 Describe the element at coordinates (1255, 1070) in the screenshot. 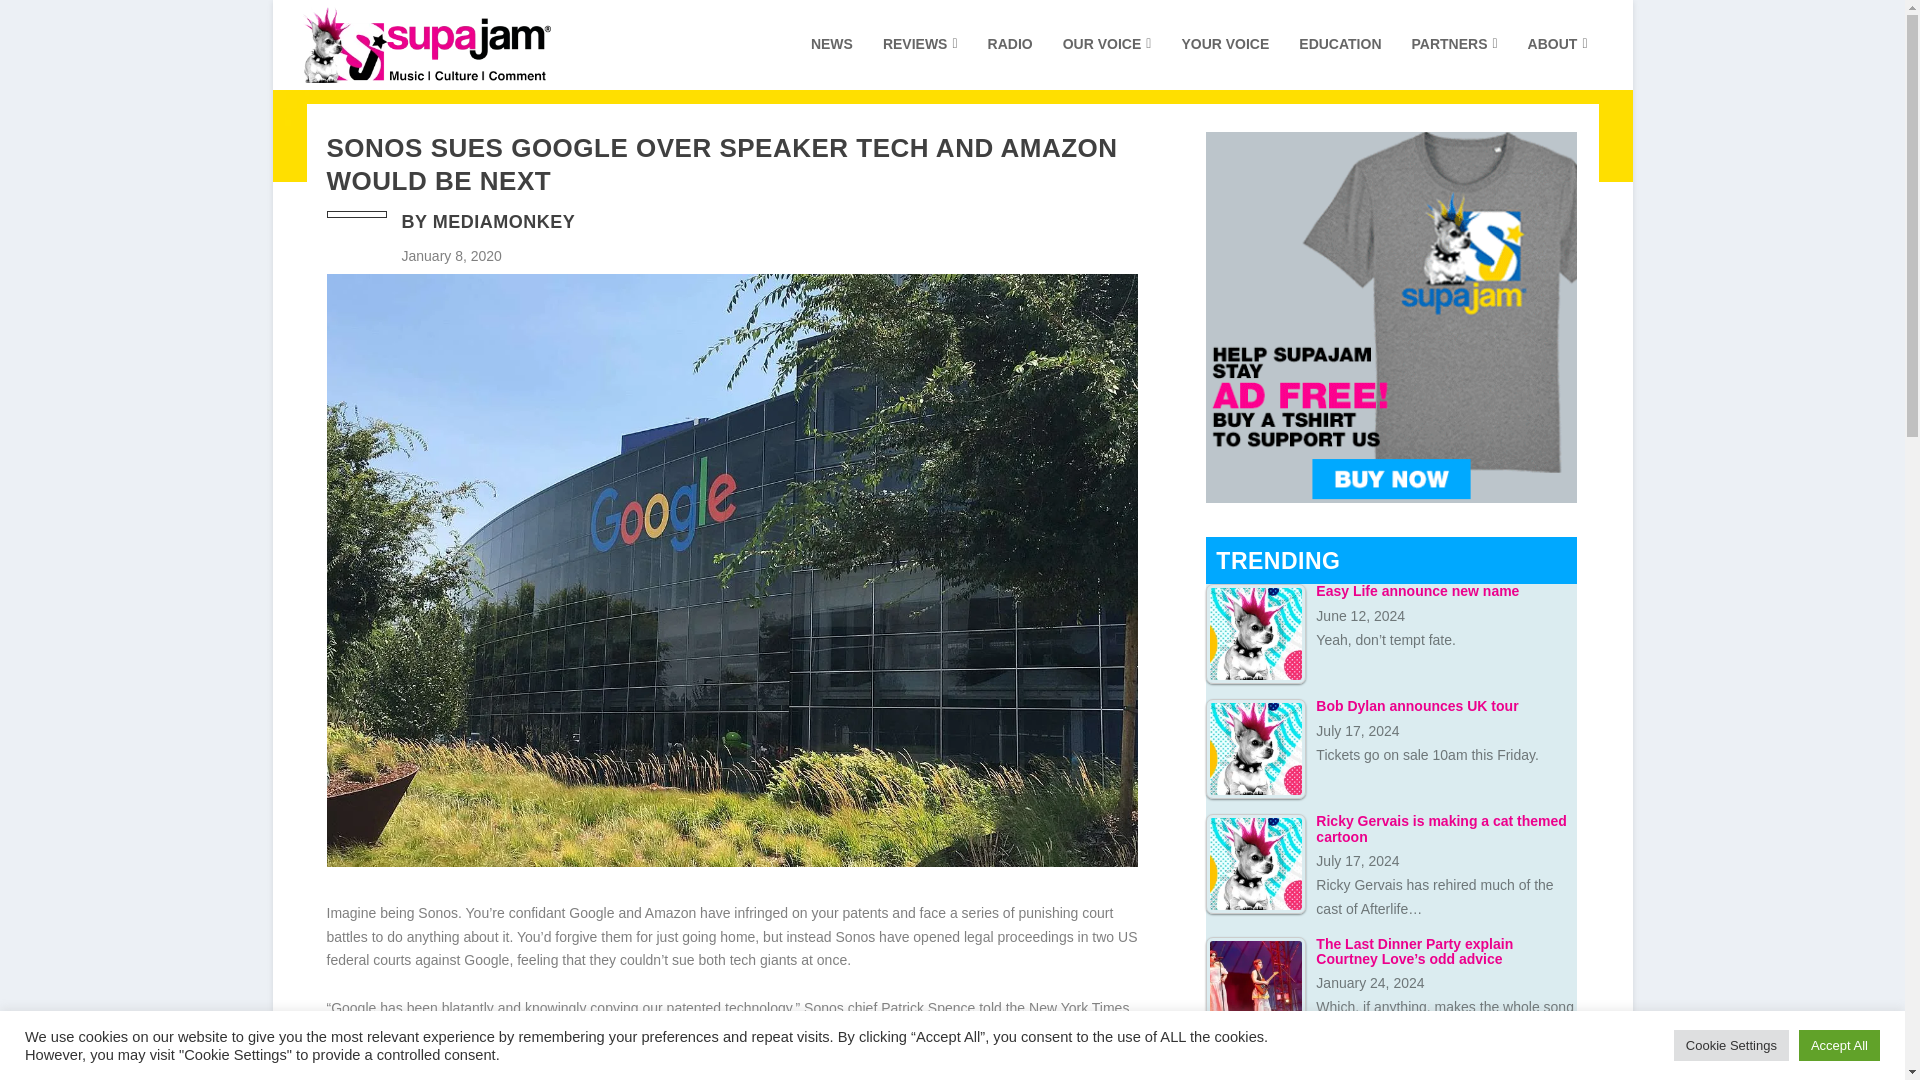

I see `The teaser for Megalopolis is top notch` at that location.